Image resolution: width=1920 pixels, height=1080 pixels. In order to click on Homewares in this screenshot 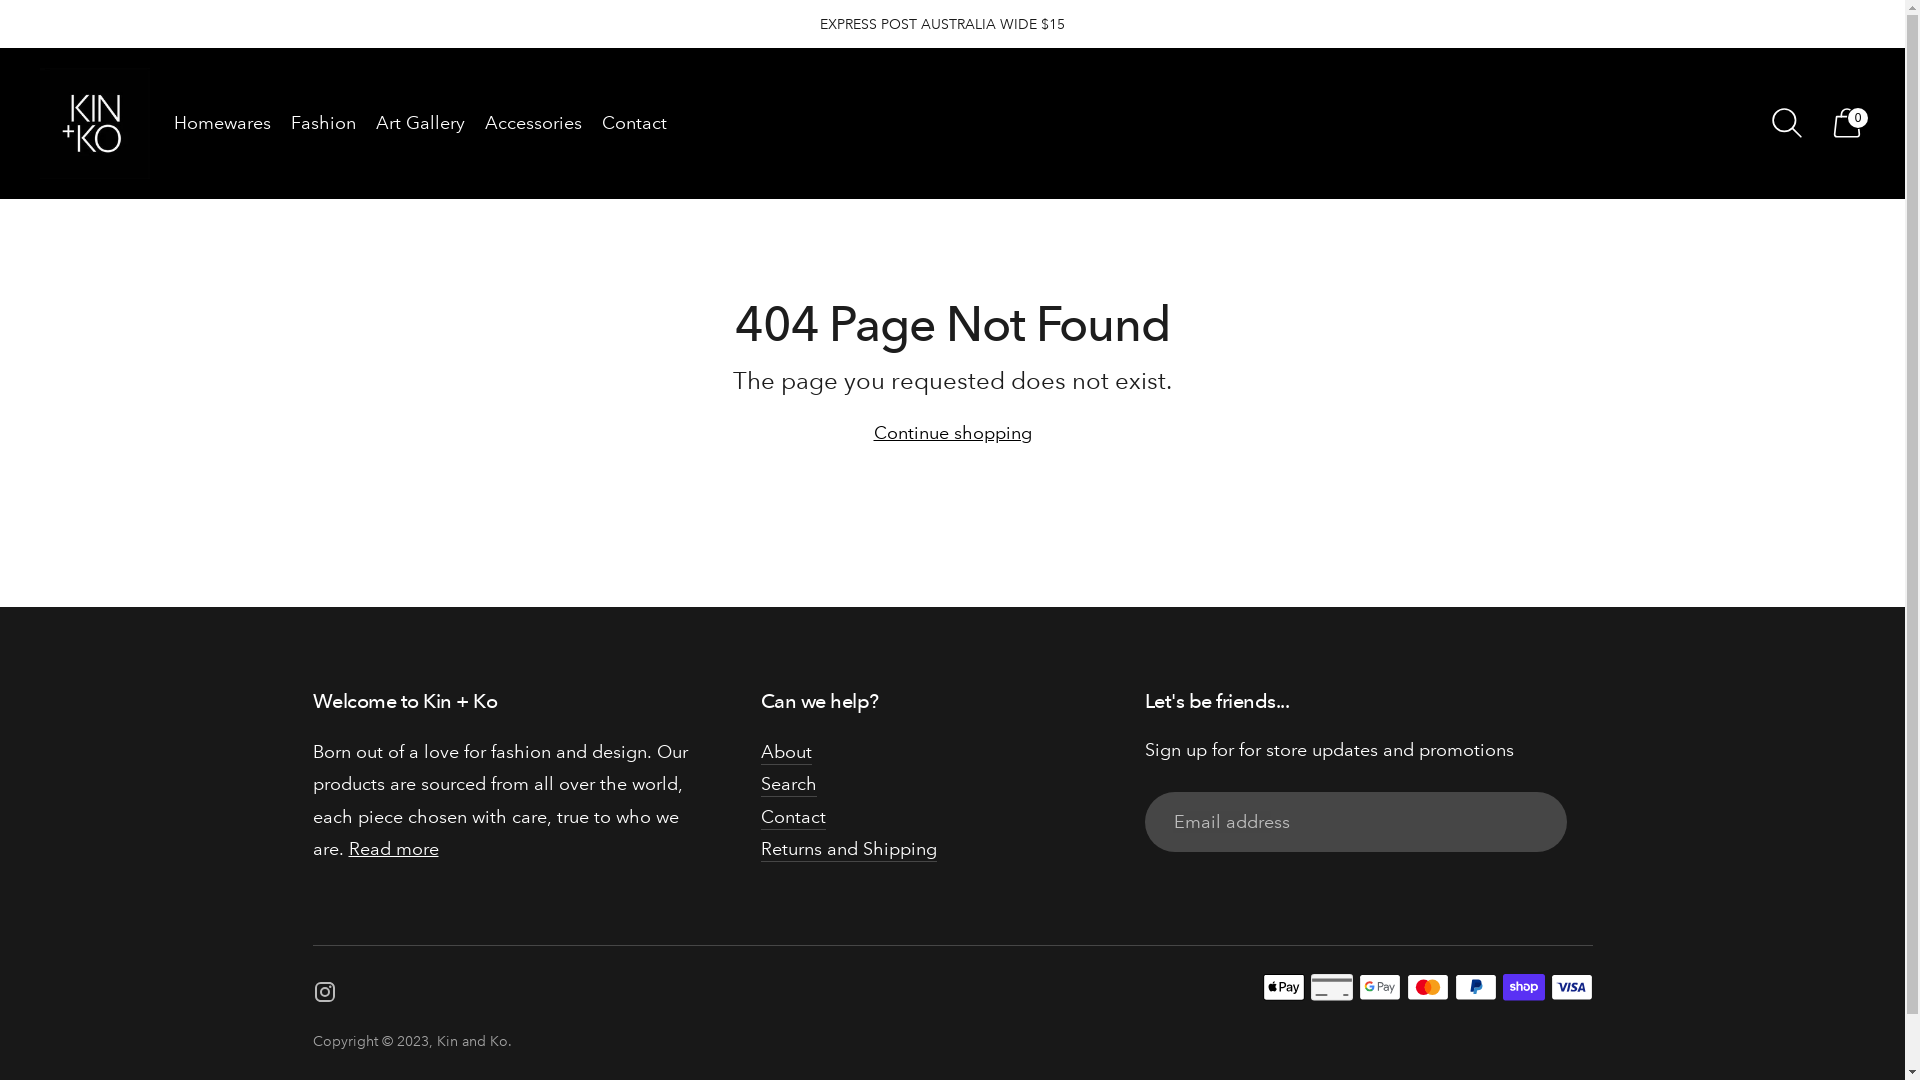, I will do `click(222, 123)`.